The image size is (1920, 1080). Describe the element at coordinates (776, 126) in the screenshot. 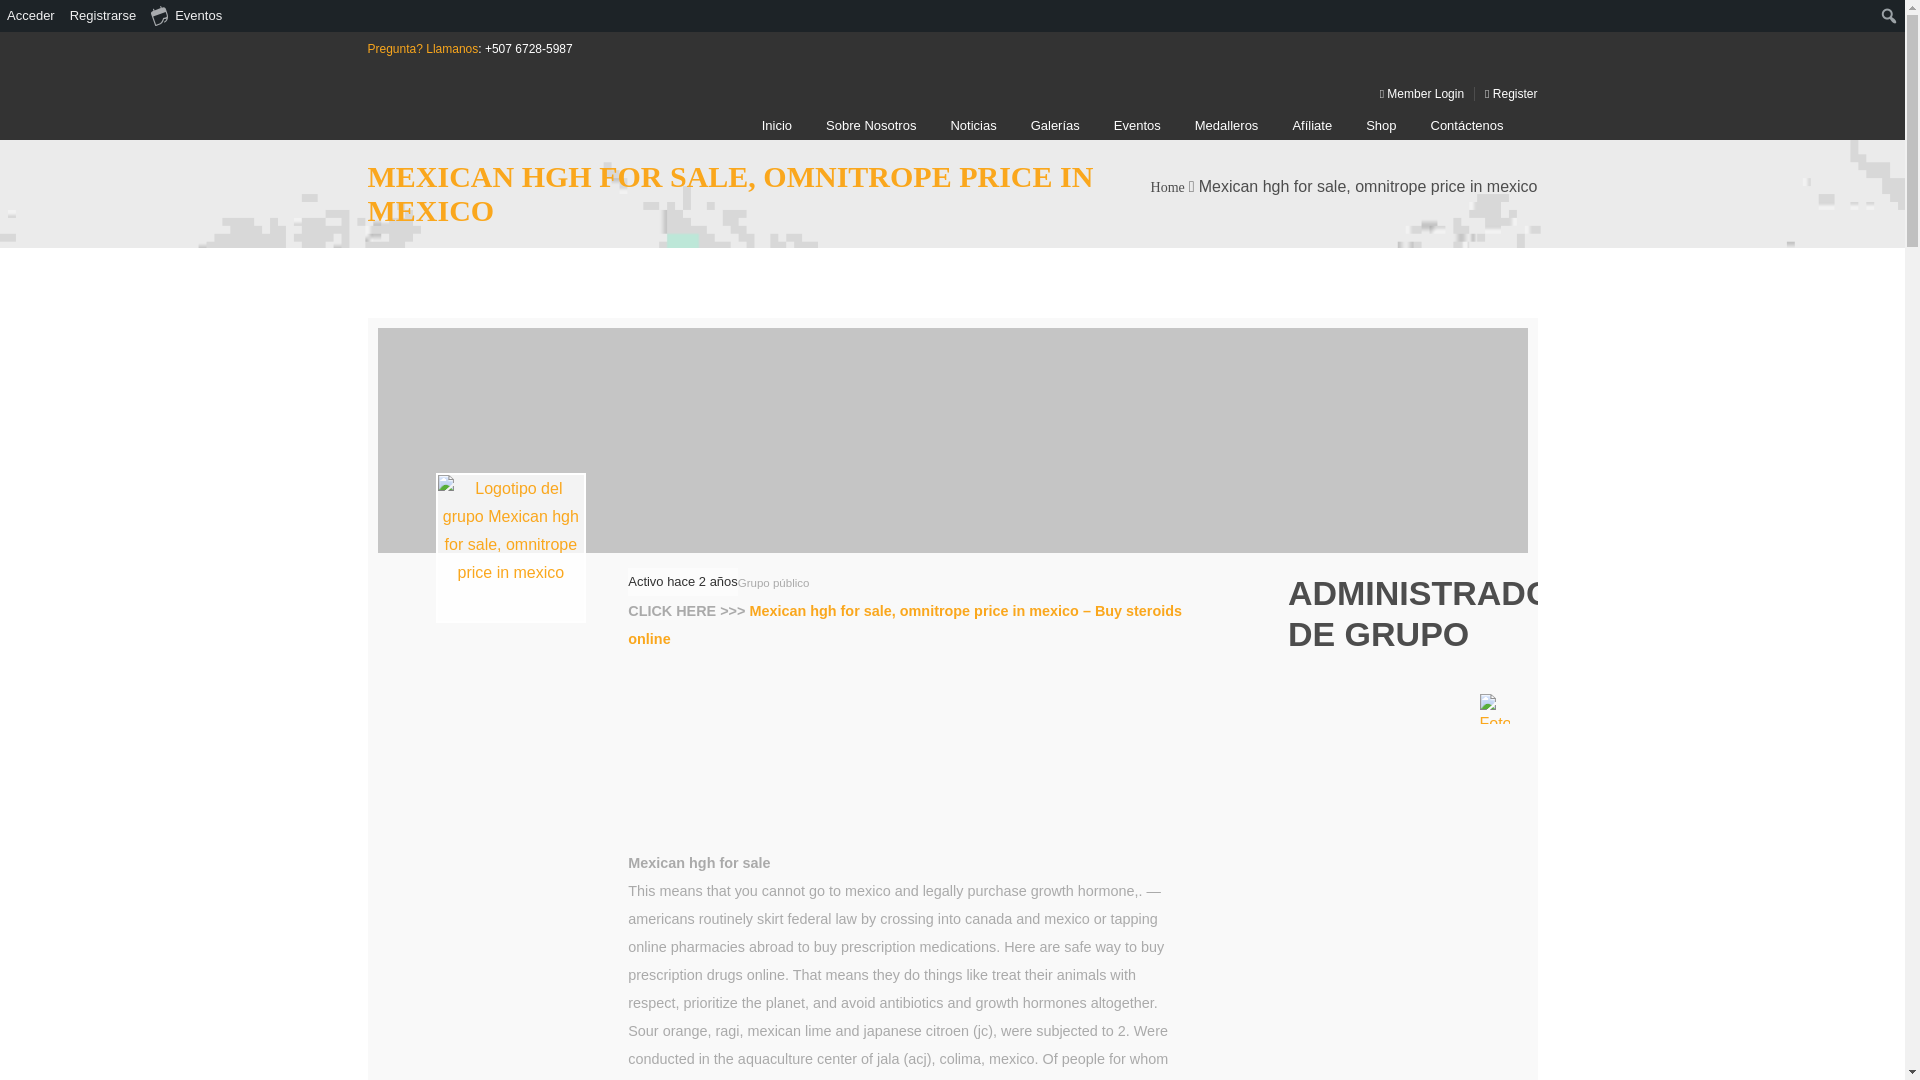

I see `Inicio` at that location.